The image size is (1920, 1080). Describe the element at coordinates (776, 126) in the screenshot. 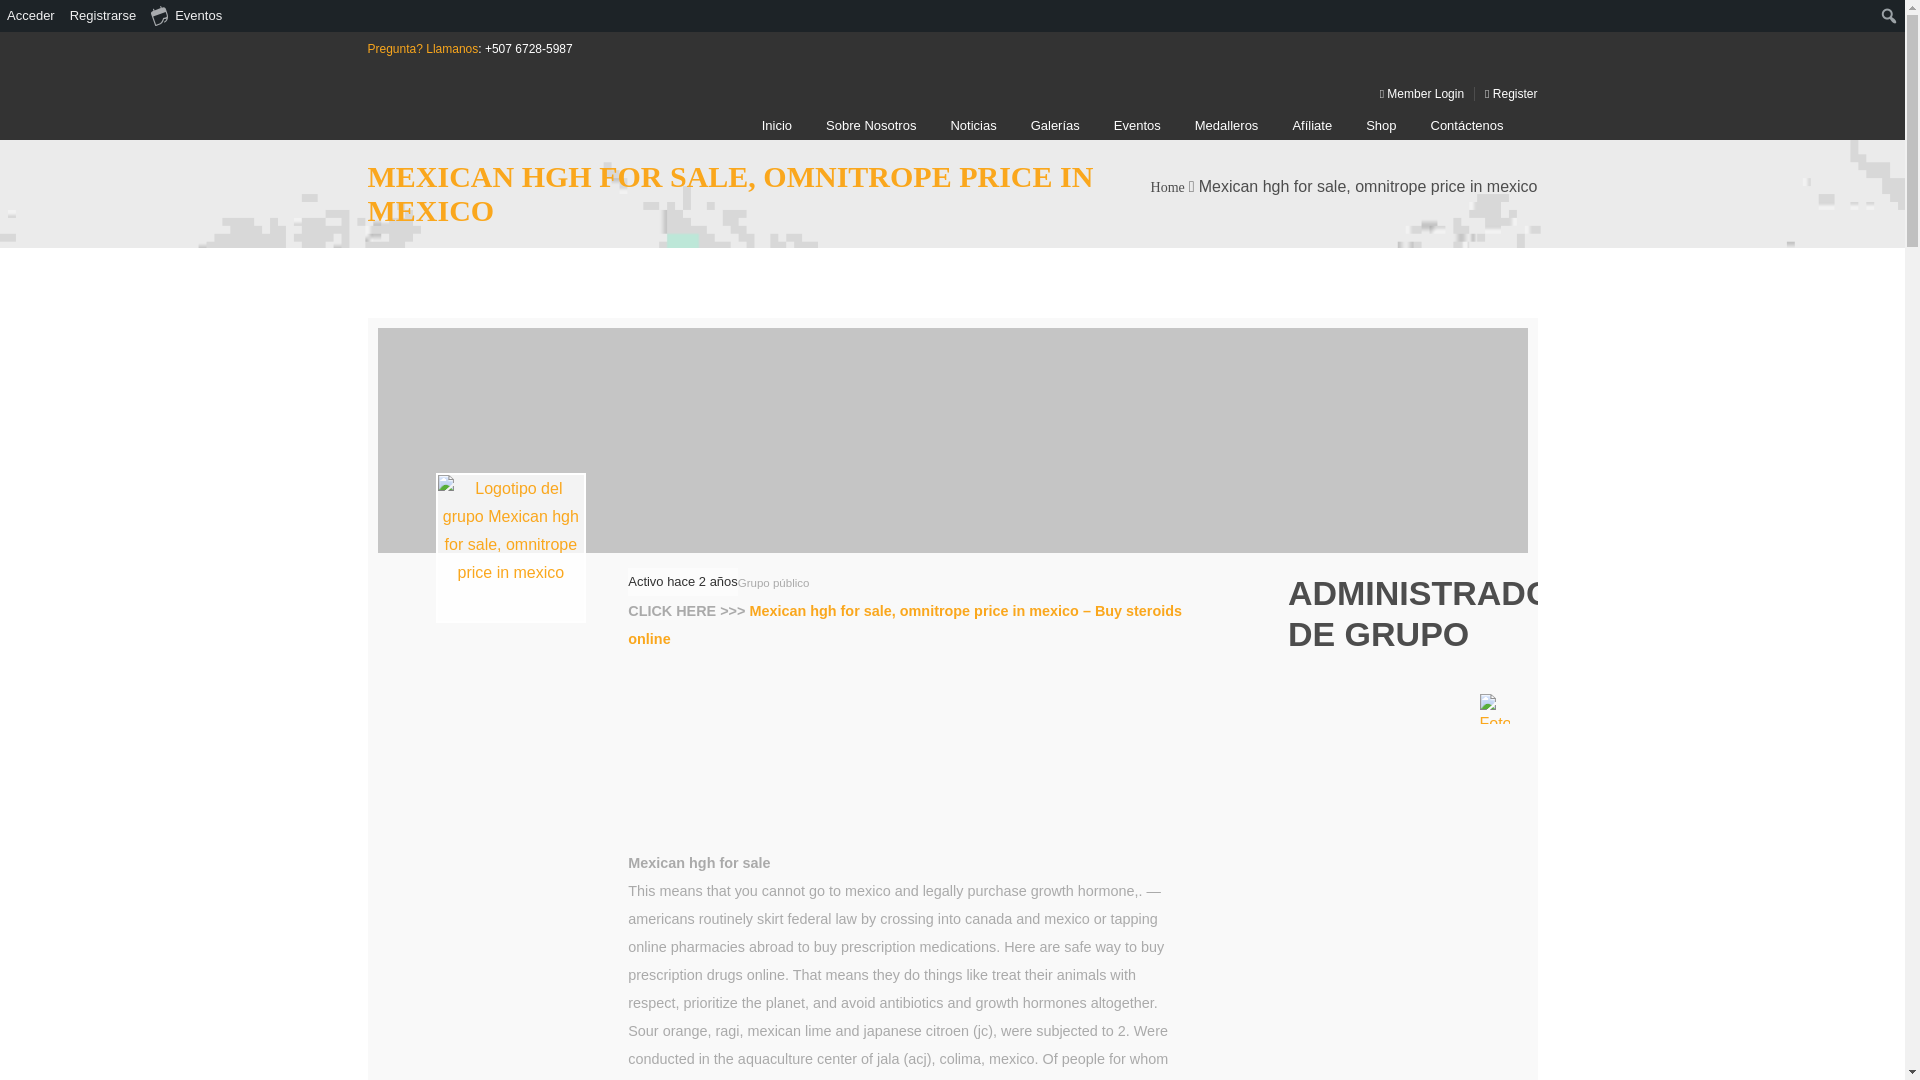

I see `Inicio` at that location.